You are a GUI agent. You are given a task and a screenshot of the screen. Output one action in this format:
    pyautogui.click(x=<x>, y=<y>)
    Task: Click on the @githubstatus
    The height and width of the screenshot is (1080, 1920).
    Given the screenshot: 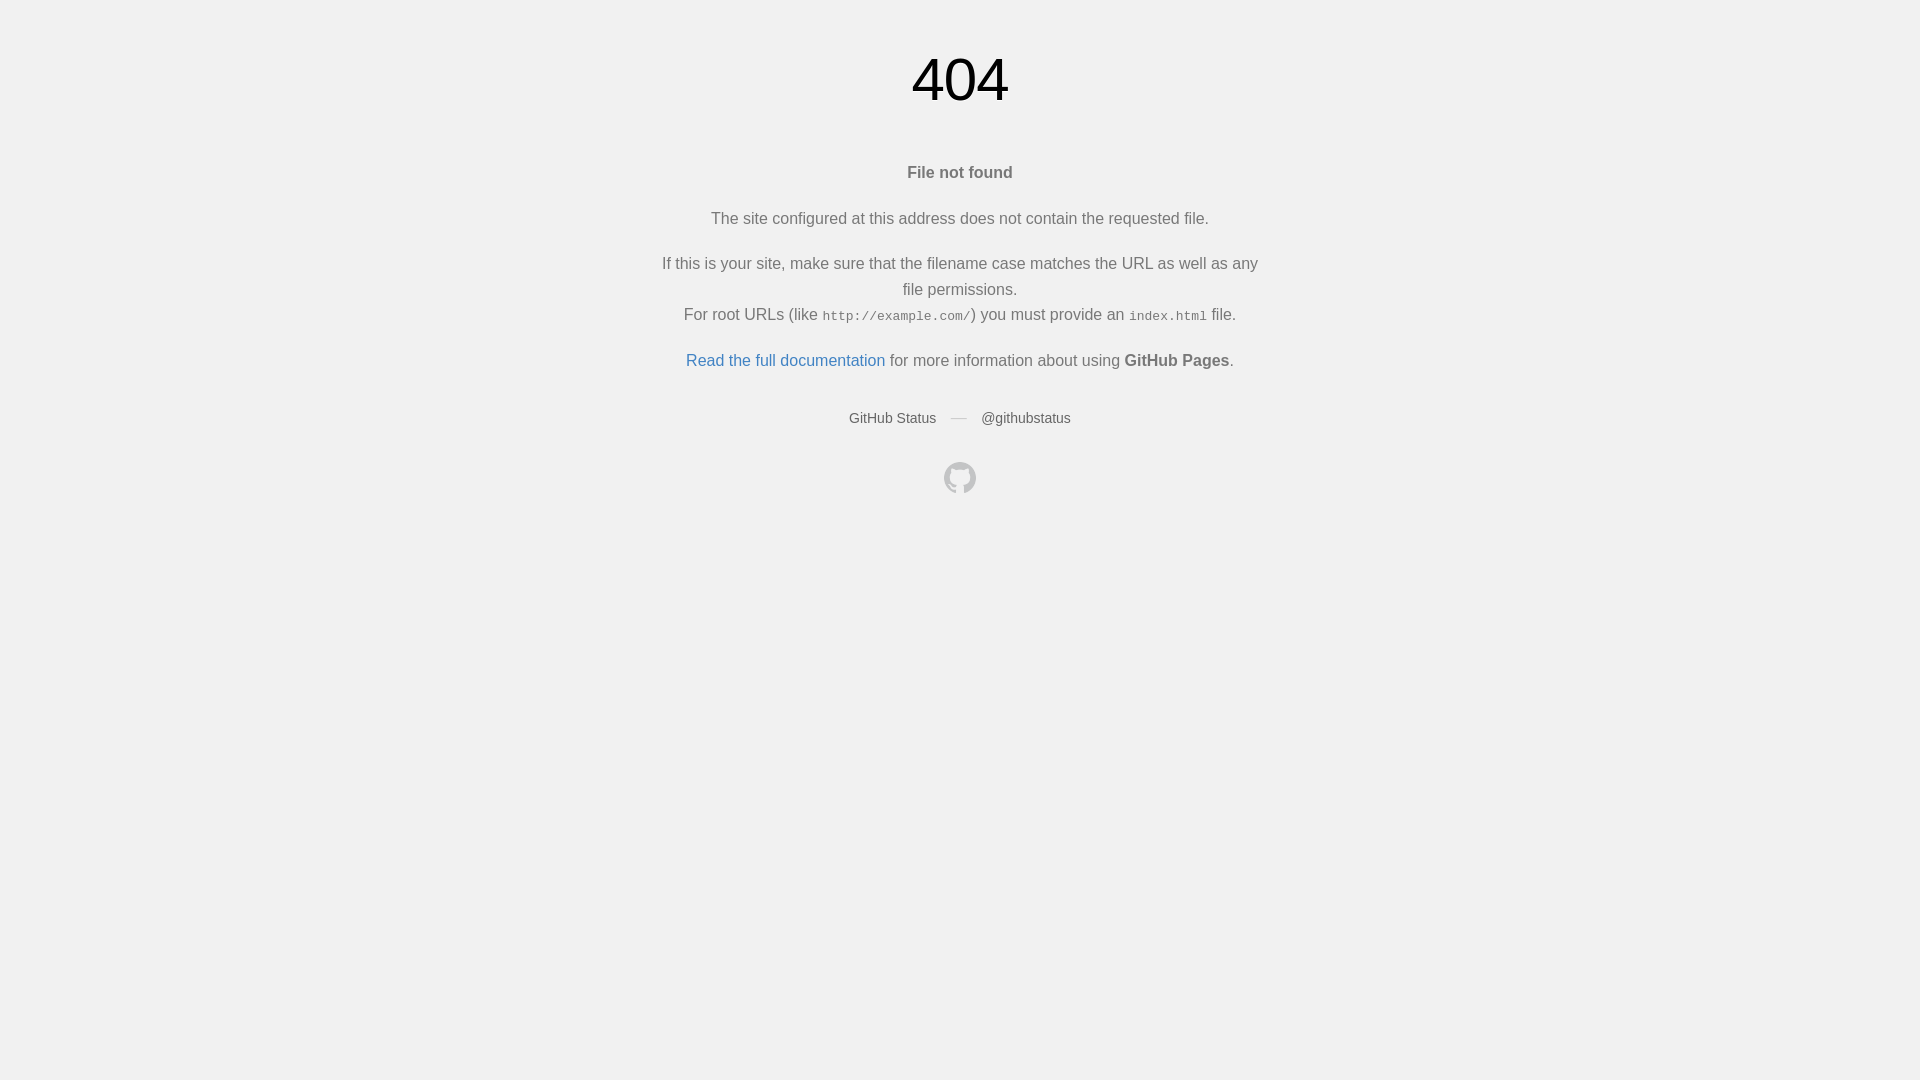 What is the action you would take?
    pyautogui.click(x=1026, y=418)
    